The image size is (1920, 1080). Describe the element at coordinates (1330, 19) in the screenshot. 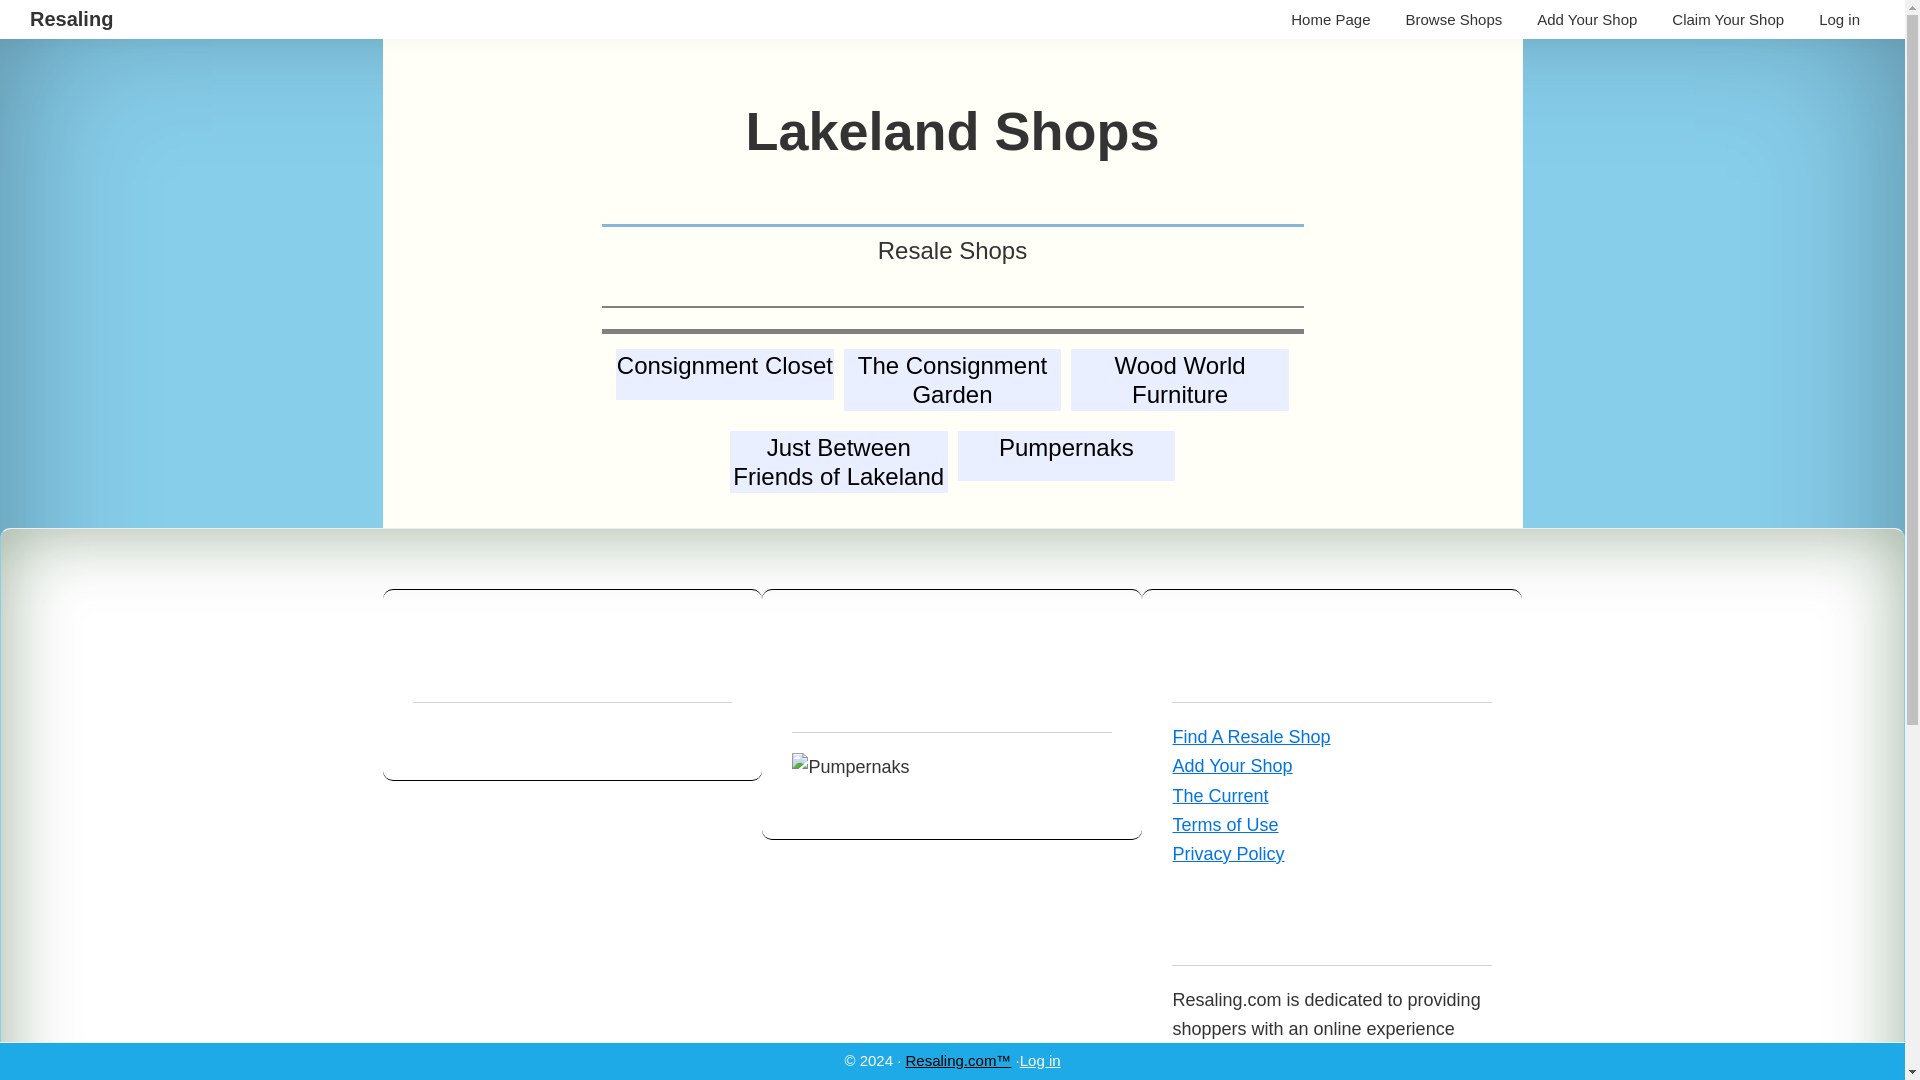

I see `Find A Resale Shop` at that location.